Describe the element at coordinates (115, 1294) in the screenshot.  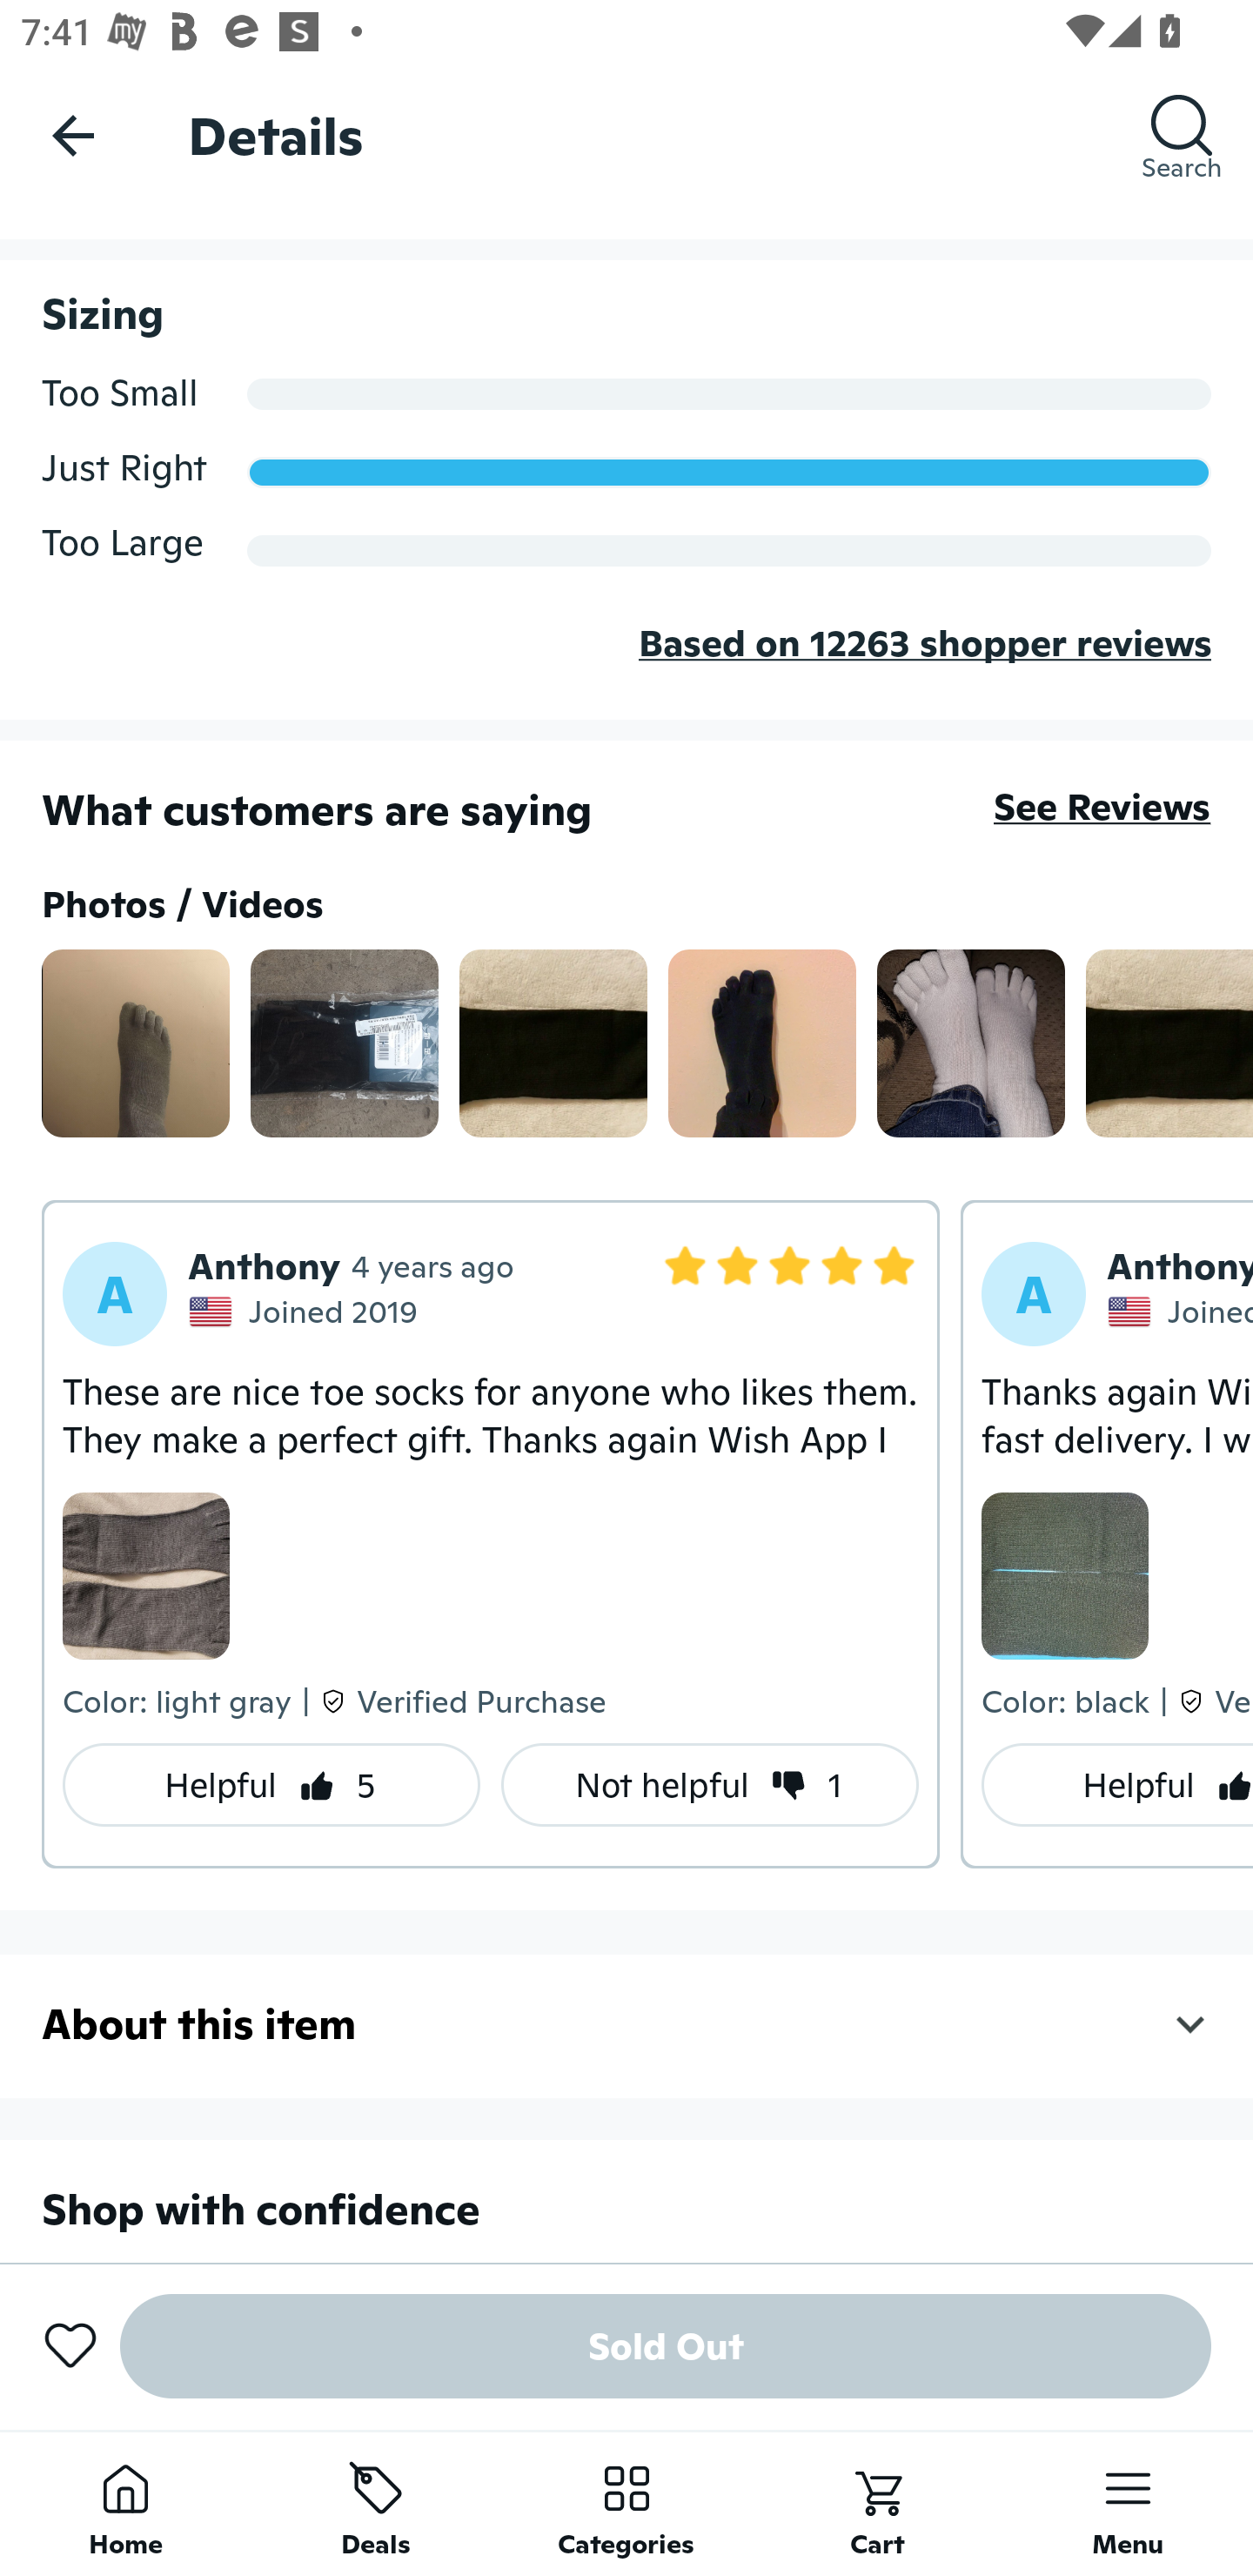
I see `A` at that location.